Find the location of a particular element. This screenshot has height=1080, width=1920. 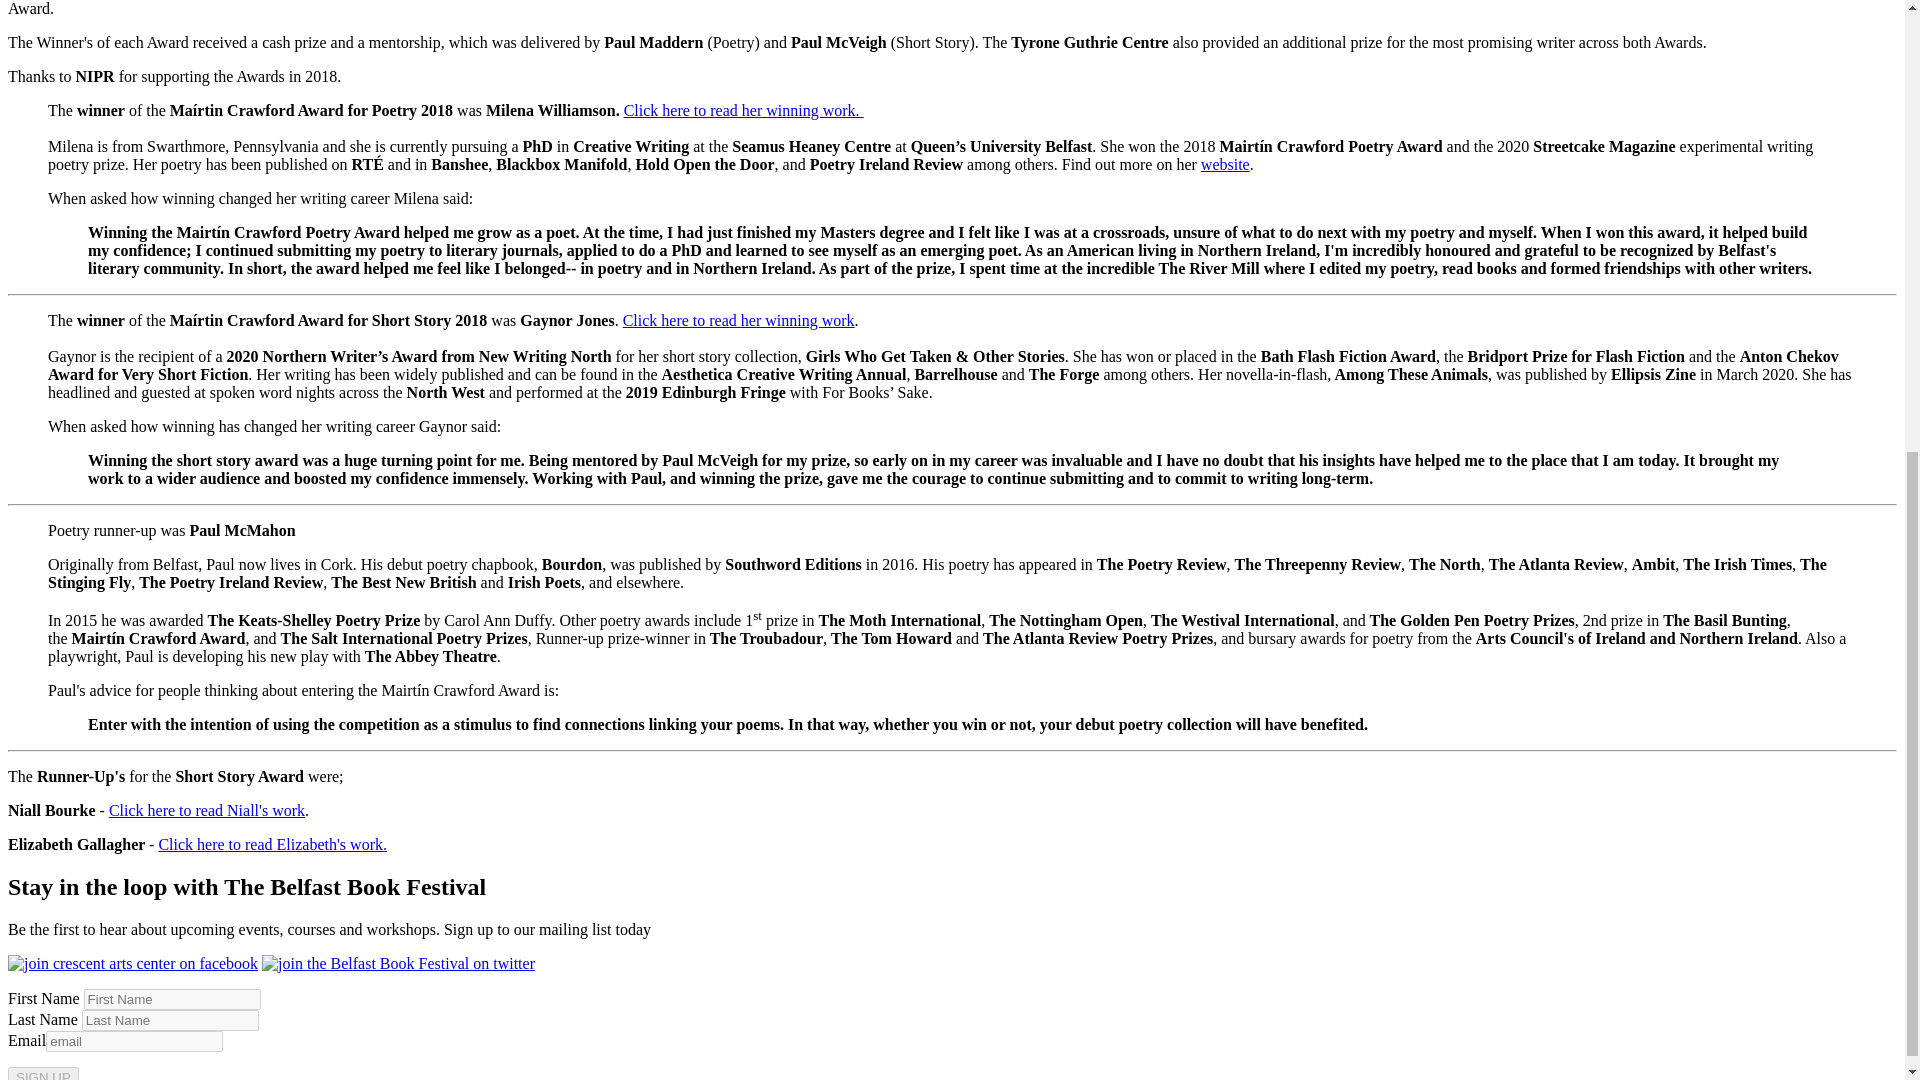

Click here to read her winning work is located at coordinates (738, 320).